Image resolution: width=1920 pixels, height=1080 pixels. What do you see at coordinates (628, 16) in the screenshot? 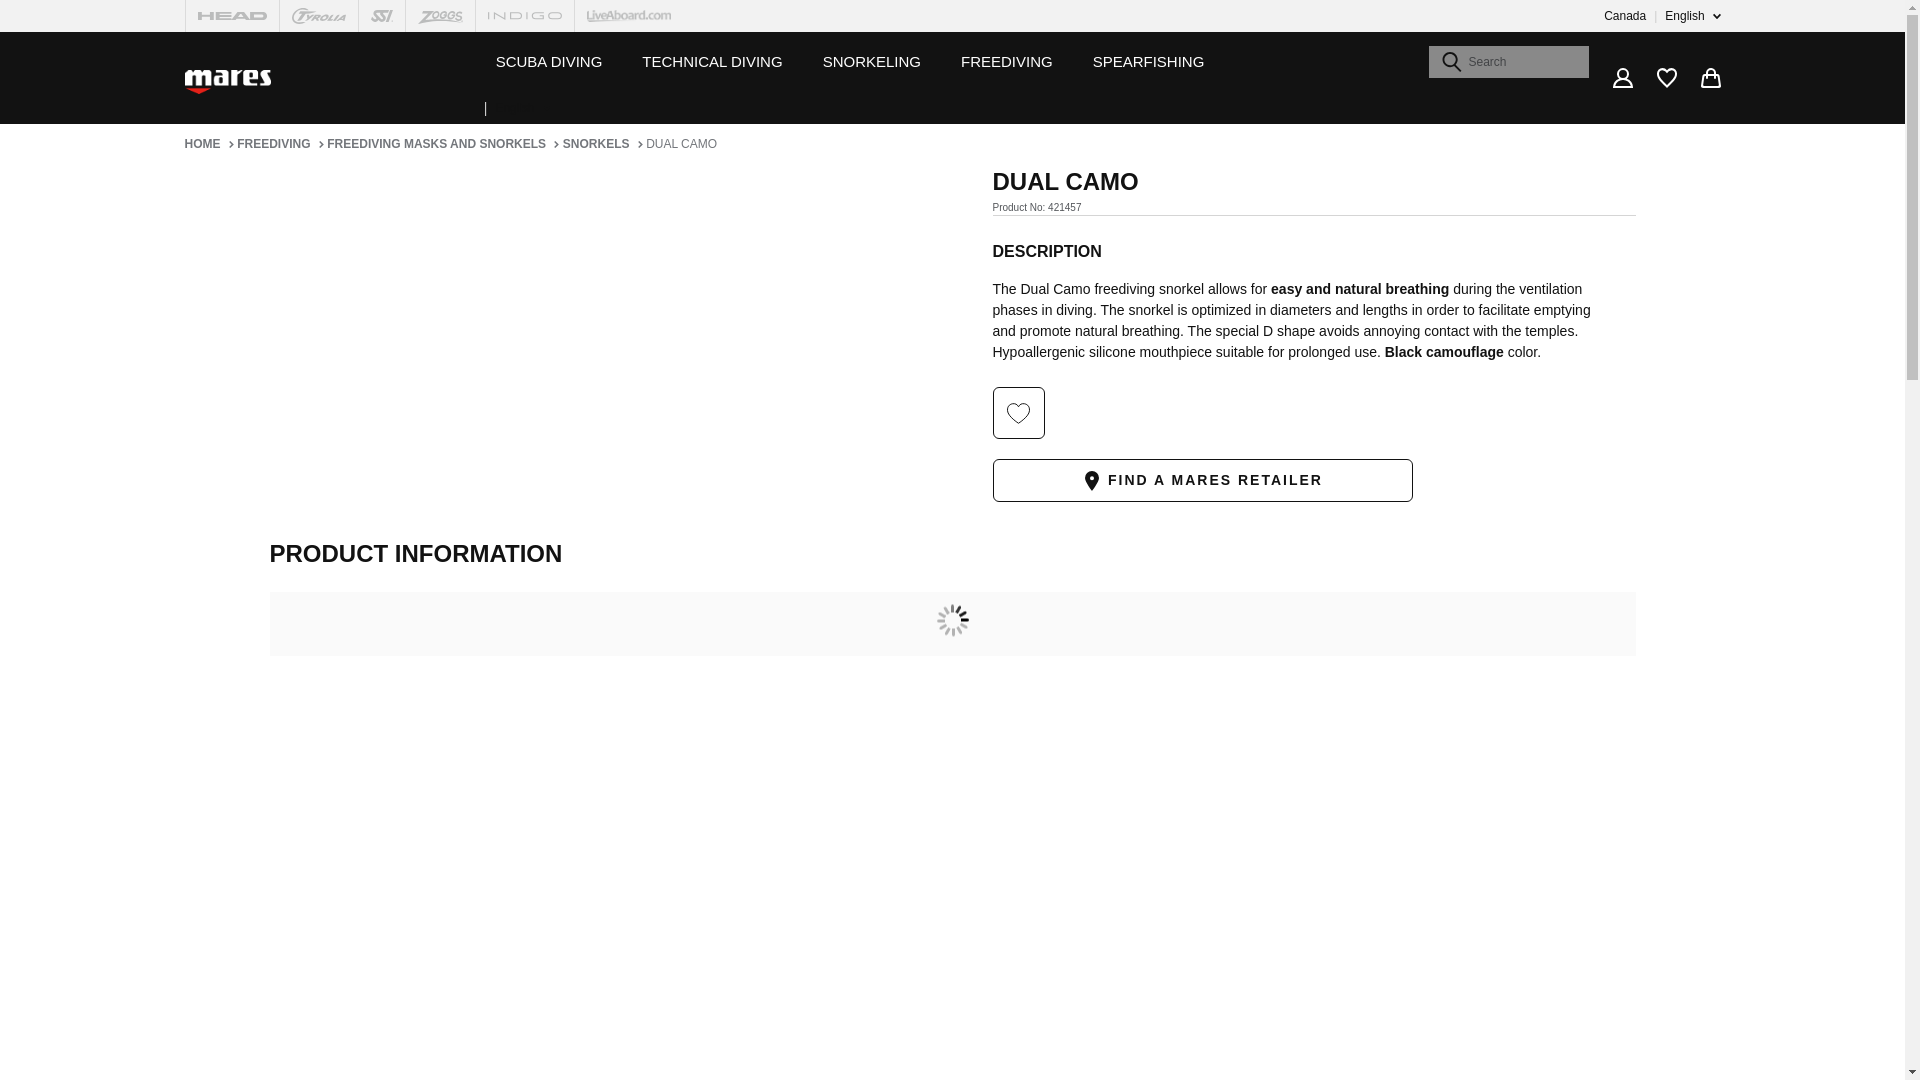
I see `Liveaboard` at bounding box center [628, 16].